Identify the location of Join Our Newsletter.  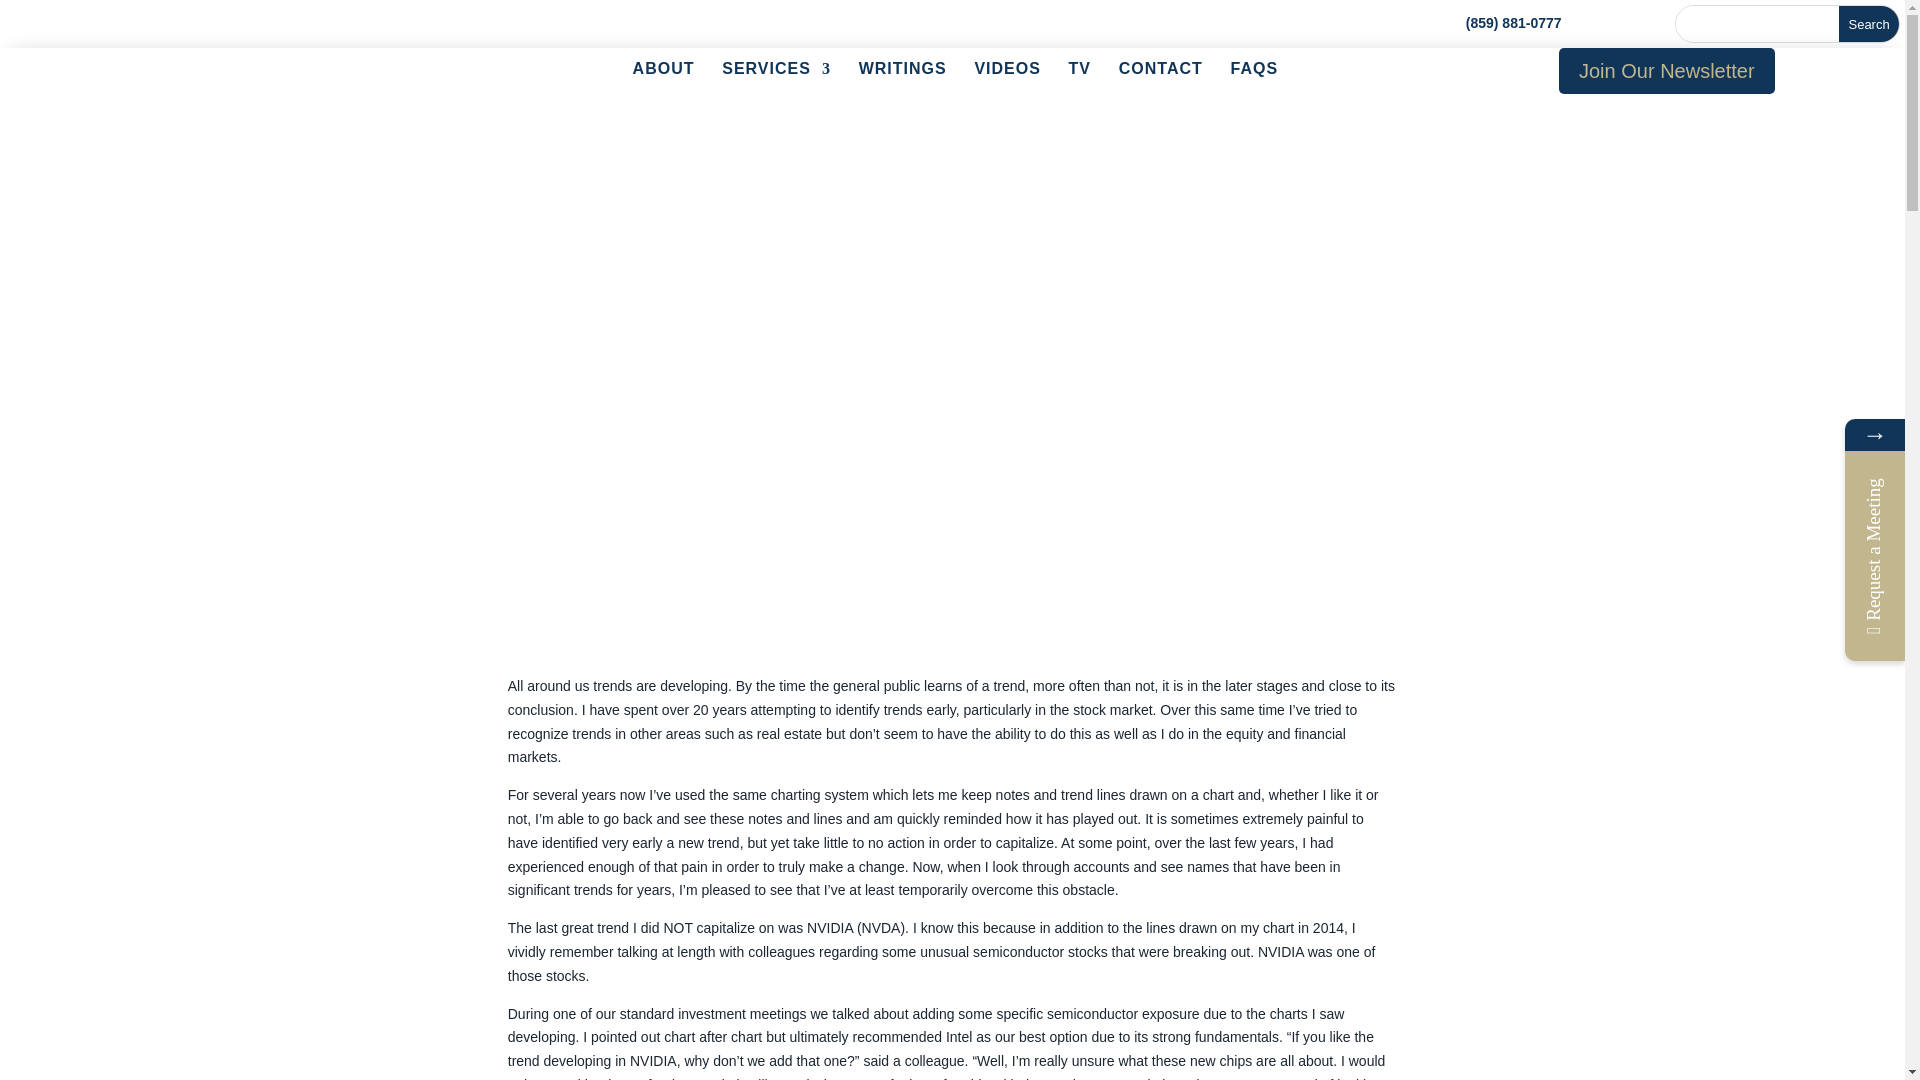
(1666, 70).